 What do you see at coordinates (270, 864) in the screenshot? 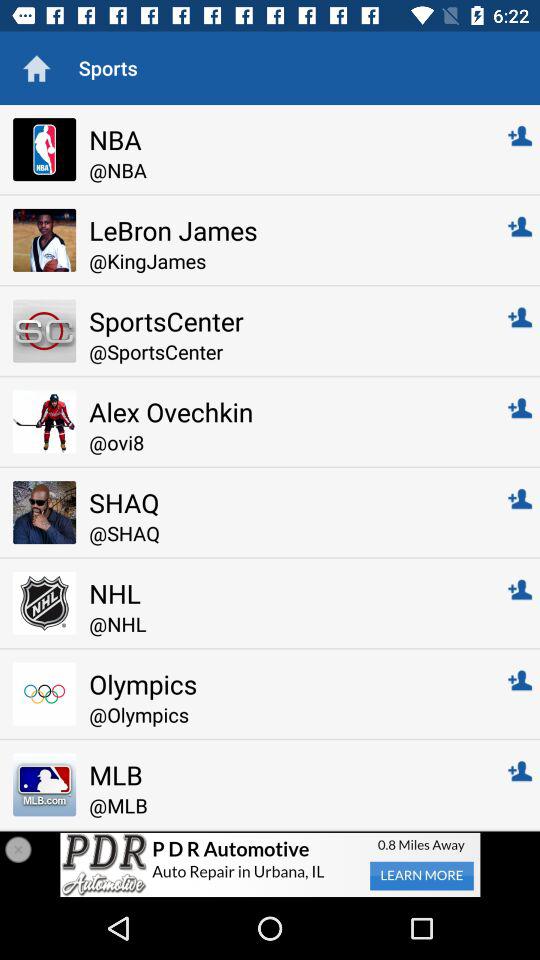
I see `go to the advertisement 's website` at bounding box center [270, 864].